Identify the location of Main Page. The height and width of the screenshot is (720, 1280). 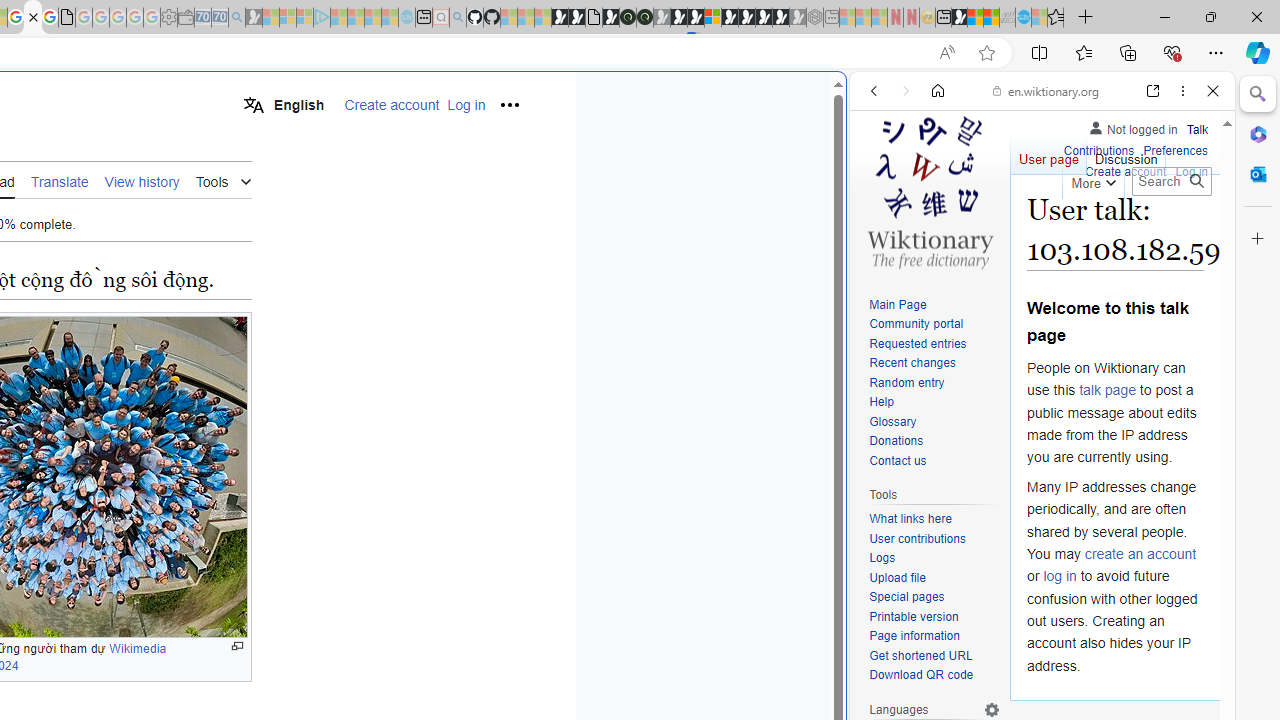
(898, 304).